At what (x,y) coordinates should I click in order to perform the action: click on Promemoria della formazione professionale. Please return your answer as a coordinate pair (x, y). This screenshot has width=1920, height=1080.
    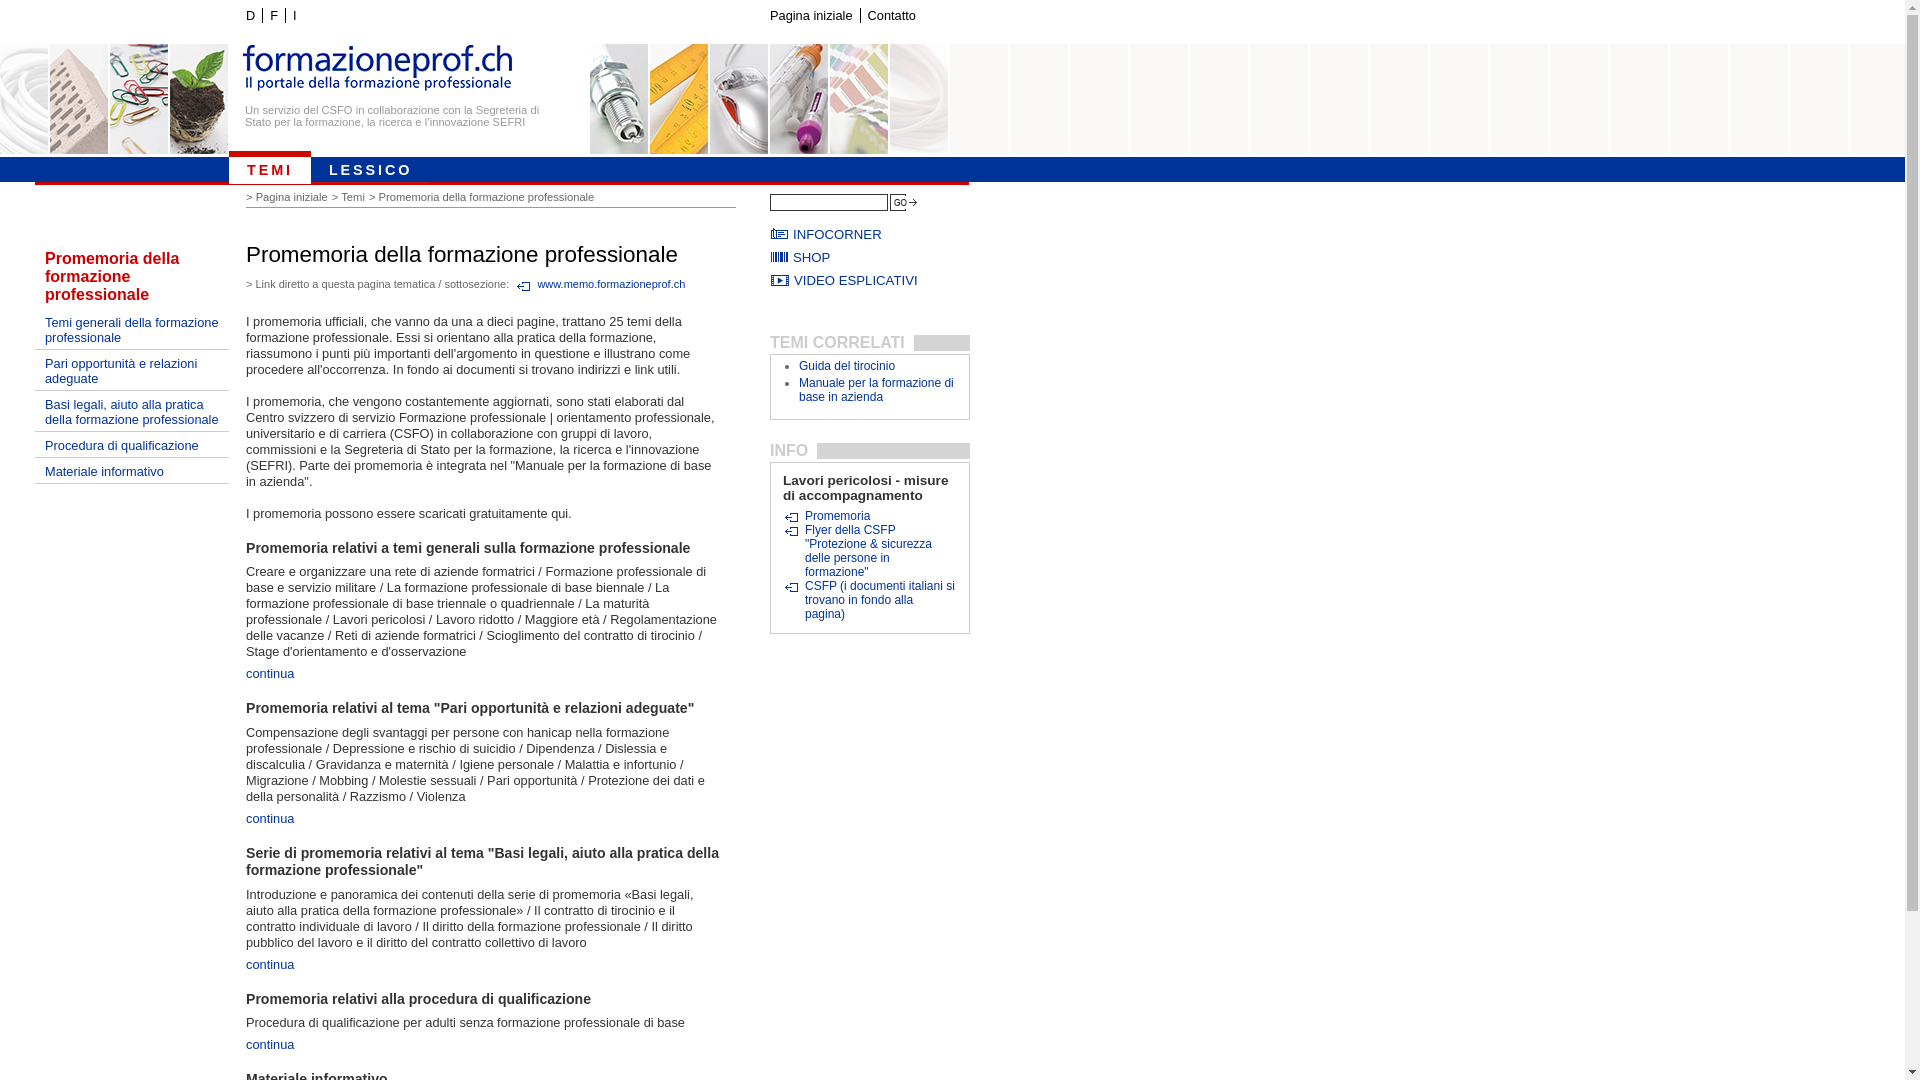
    Looking at the image, I should click on (489, 197).